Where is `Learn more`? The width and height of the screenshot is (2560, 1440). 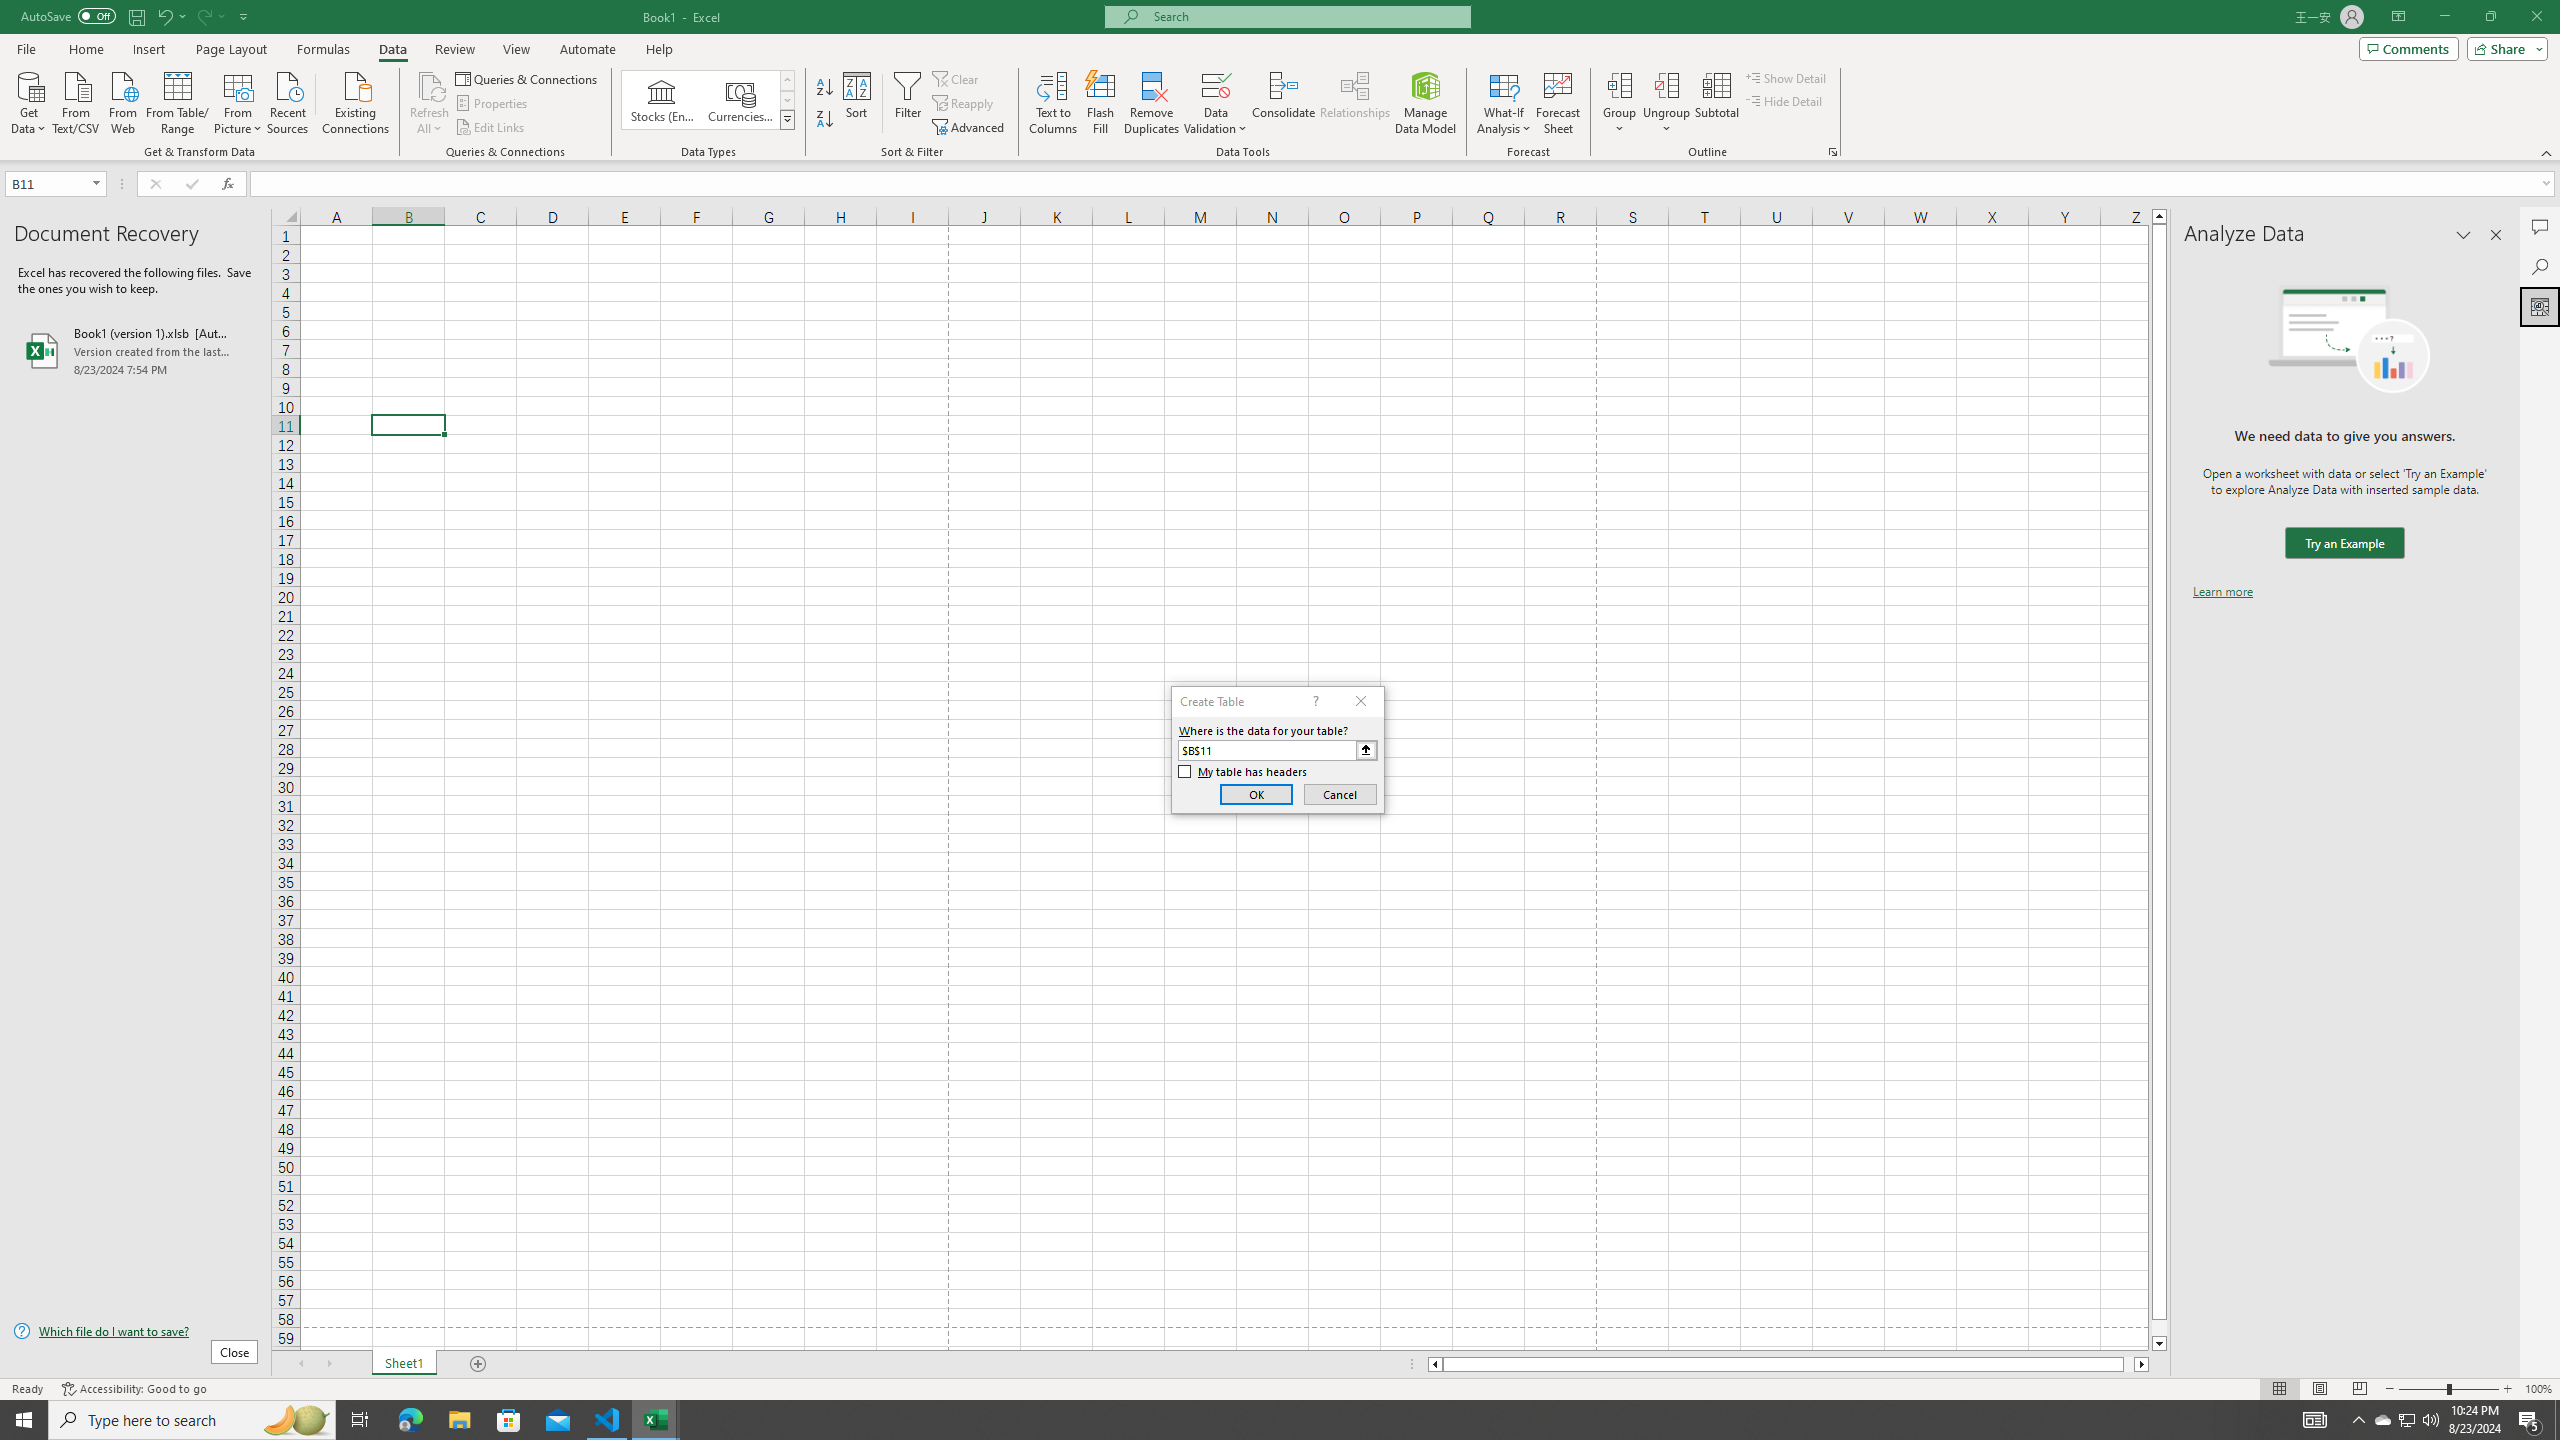
Learn more is located at coordinates (2222, 592).